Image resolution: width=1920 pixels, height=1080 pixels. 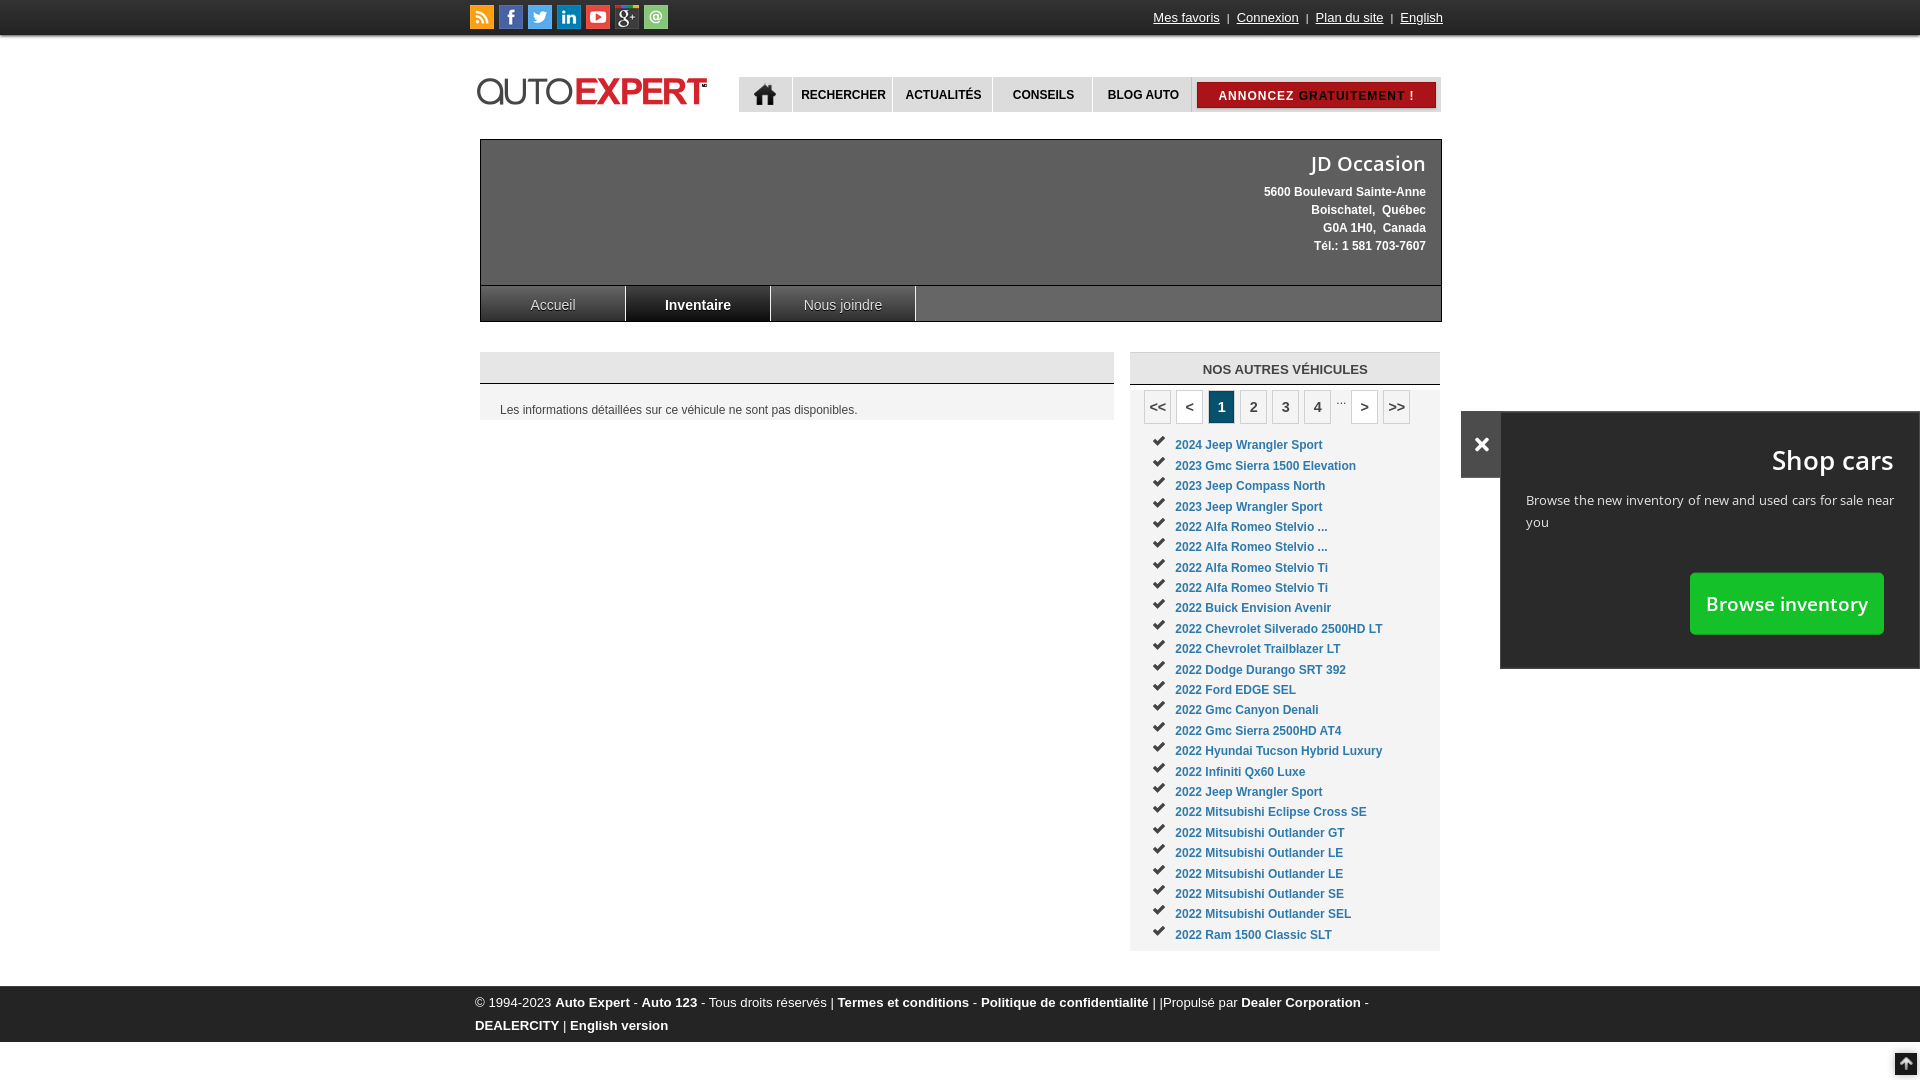 What do you see at coordinates (1253, 608) in the screenshot?
I see `2022 Buick Envision Avenir` at bounding box center [1253, 608].